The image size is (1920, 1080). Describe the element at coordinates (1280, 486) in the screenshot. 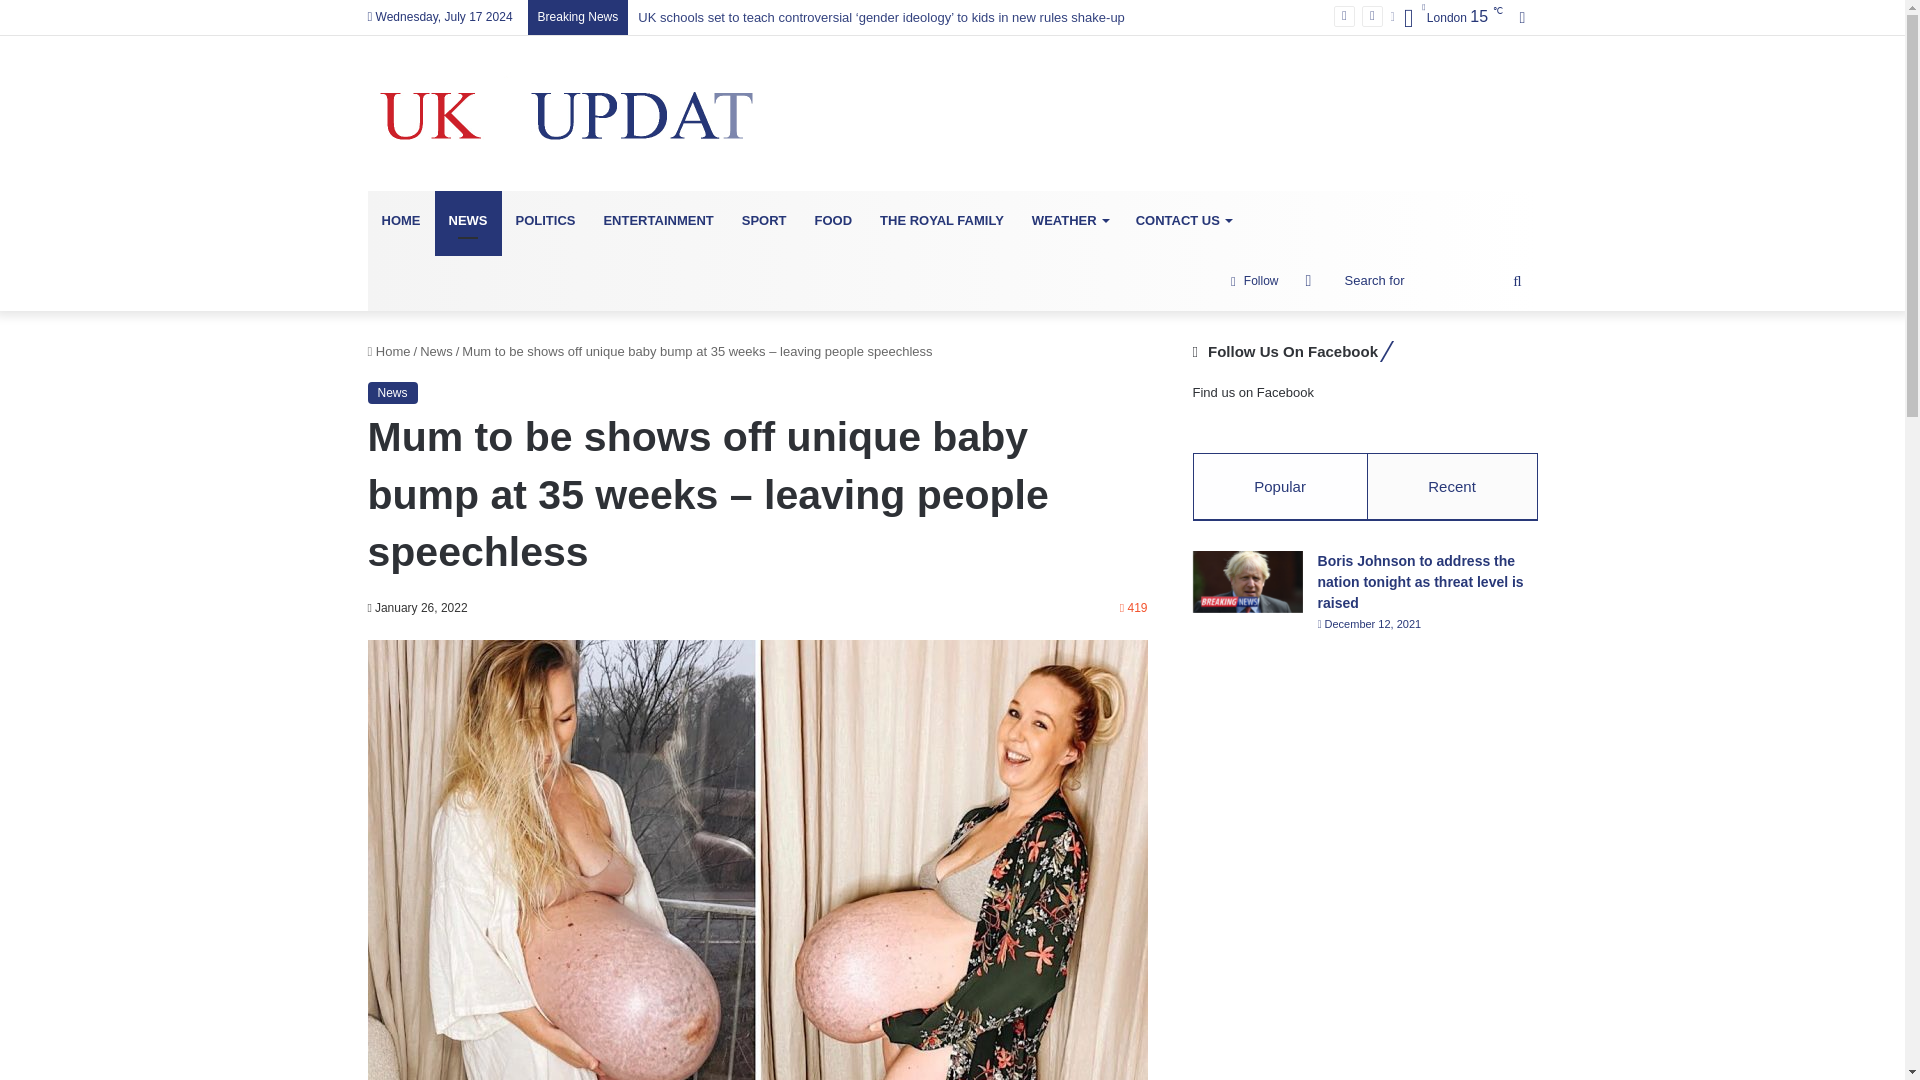

I see `Popular` at that location.